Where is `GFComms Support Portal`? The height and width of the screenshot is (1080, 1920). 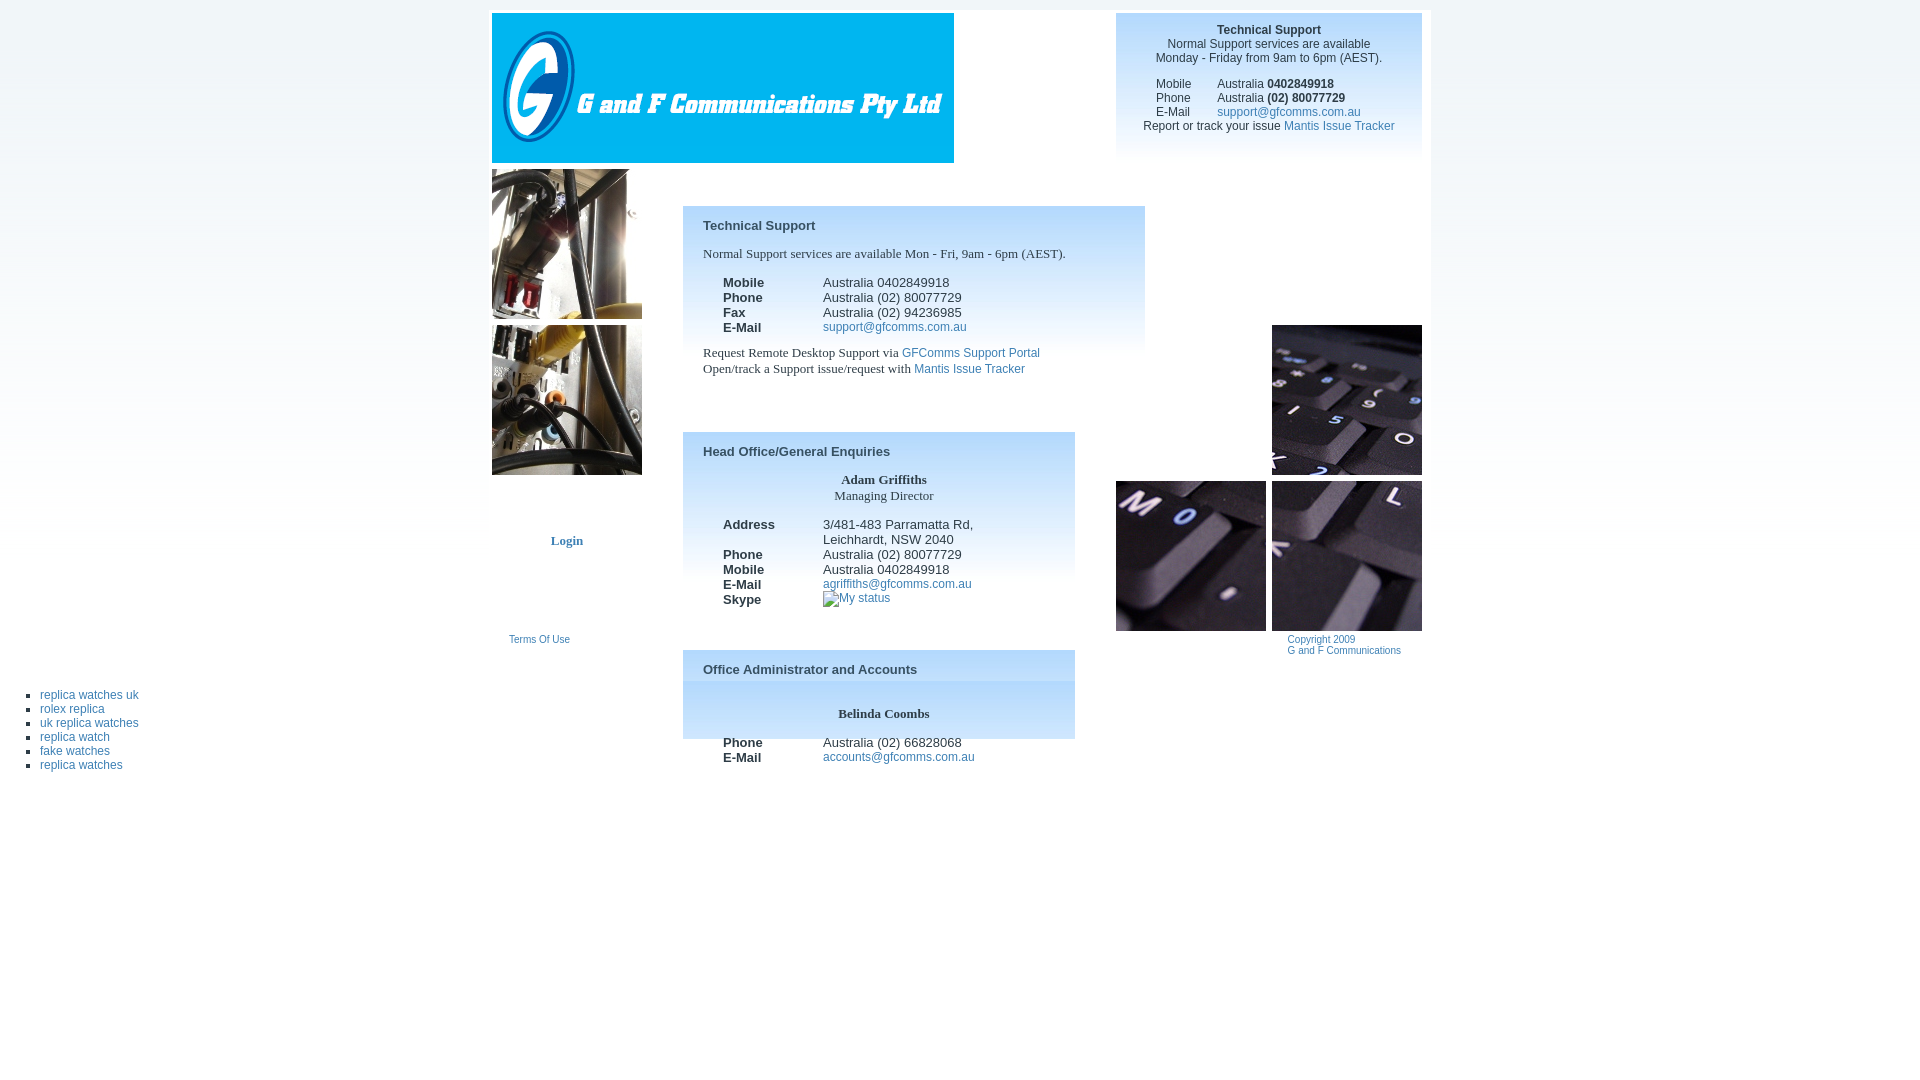
GFComms Support Portal is located at coordinates (971, 353).